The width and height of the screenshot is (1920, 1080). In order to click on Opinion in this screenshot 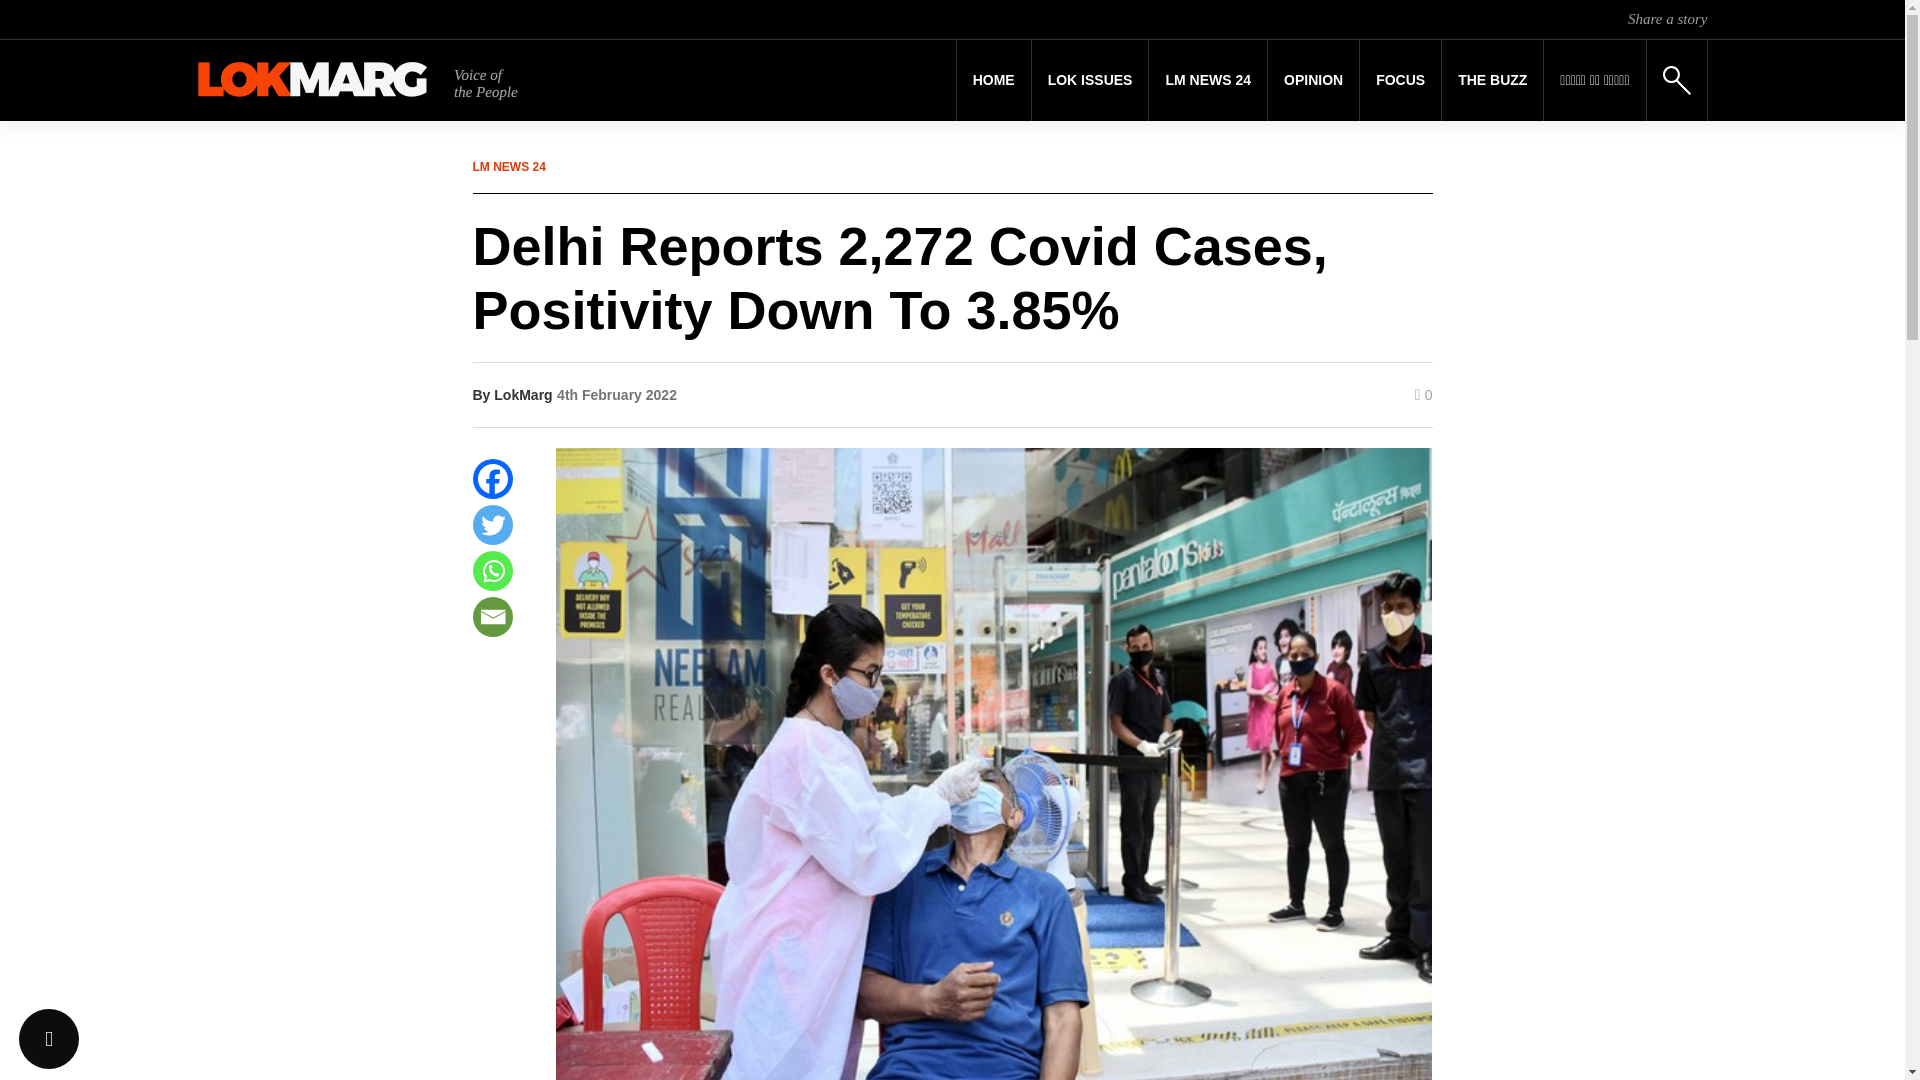, I will do `click(1313, 80)`.